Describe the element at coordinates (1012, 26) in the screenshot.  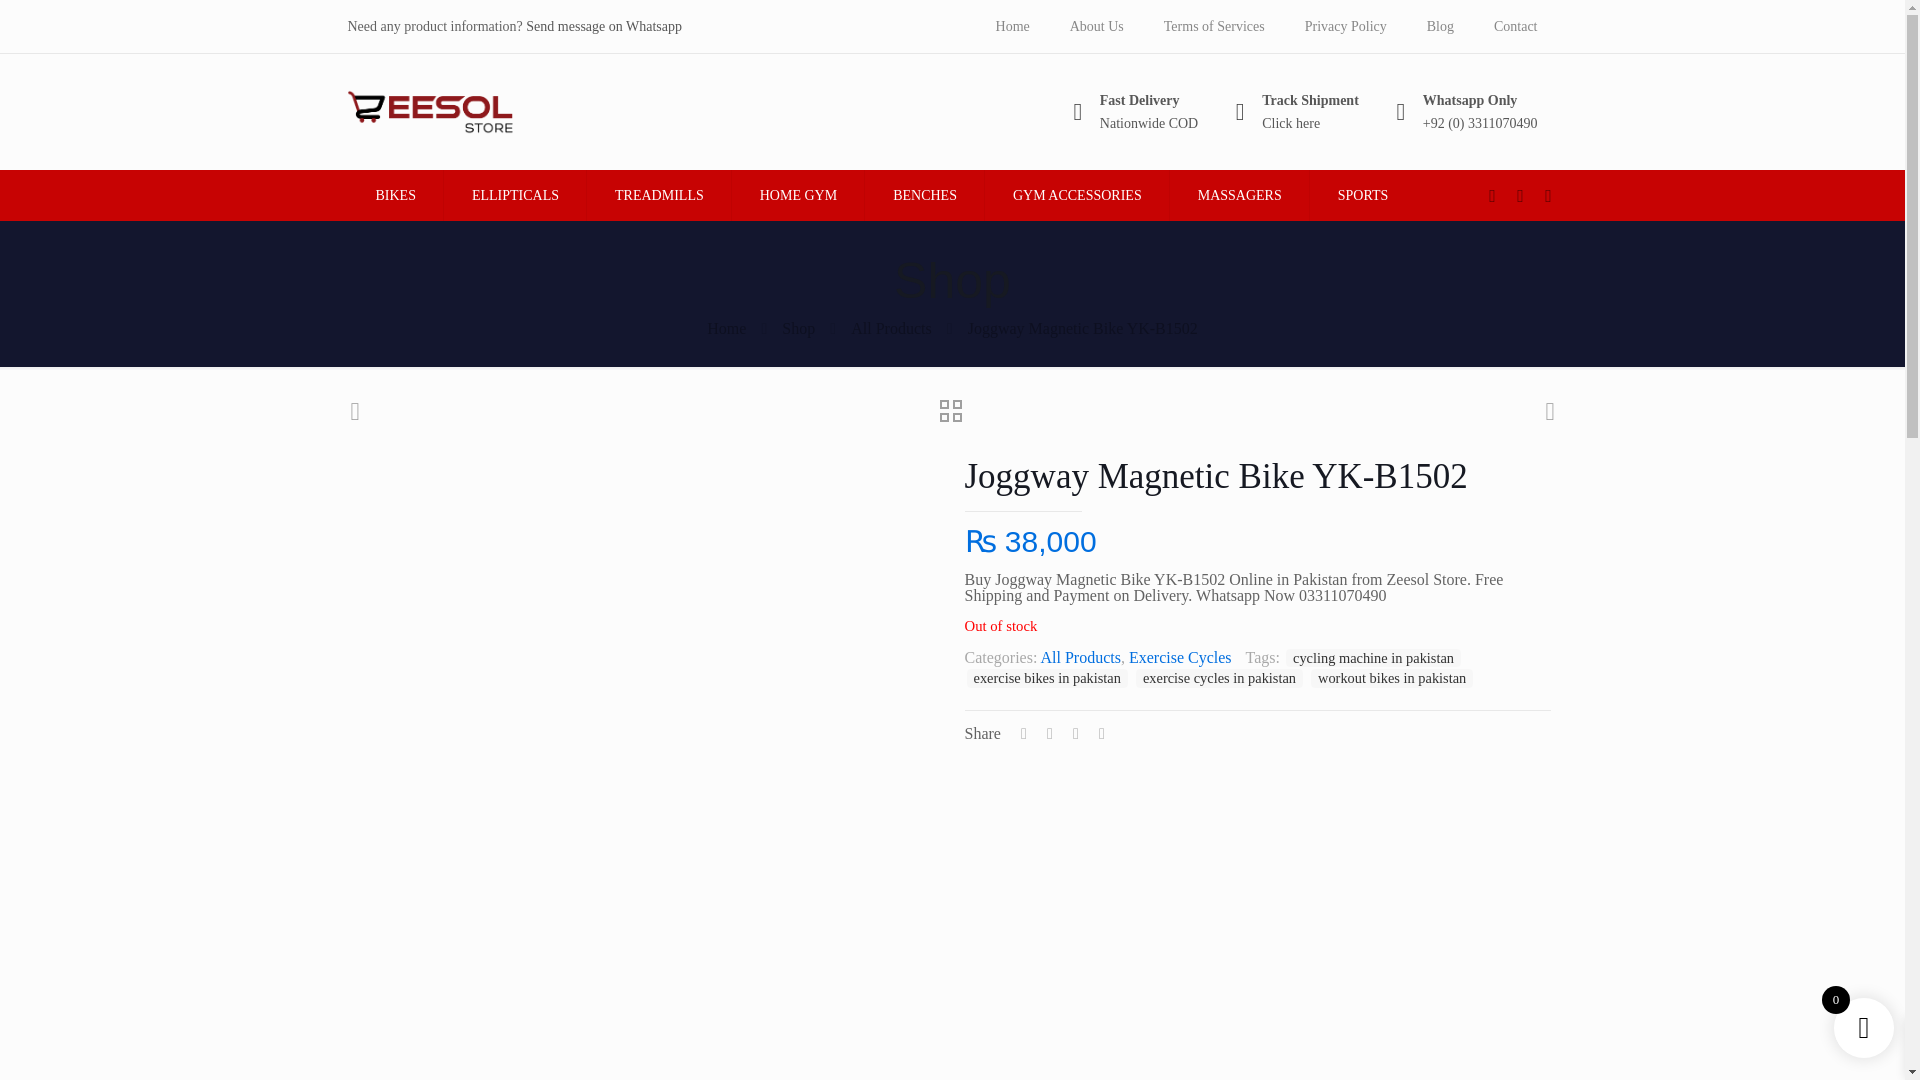
I see `Home` at that location.